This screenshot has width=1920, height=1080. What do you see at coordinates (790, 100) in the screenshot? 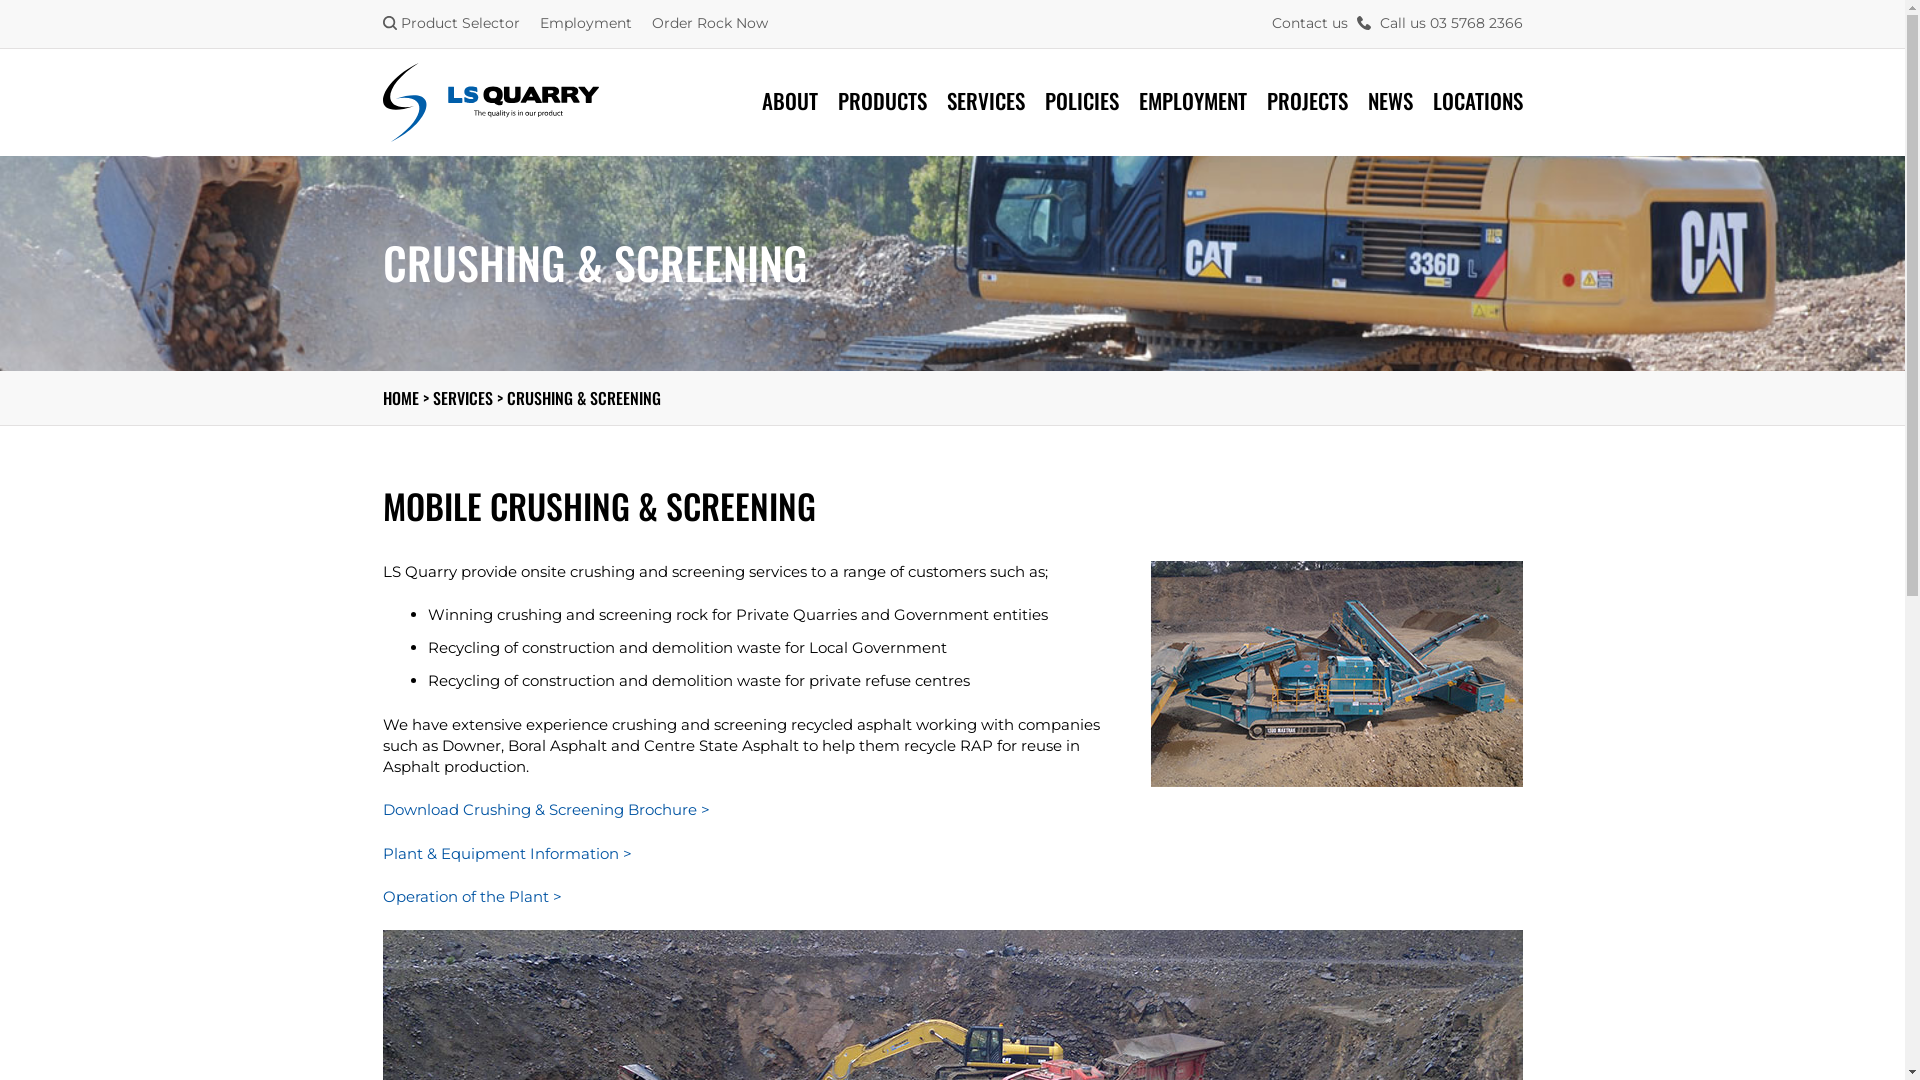
I see `ABOUT` at bounding box center [790, 100].